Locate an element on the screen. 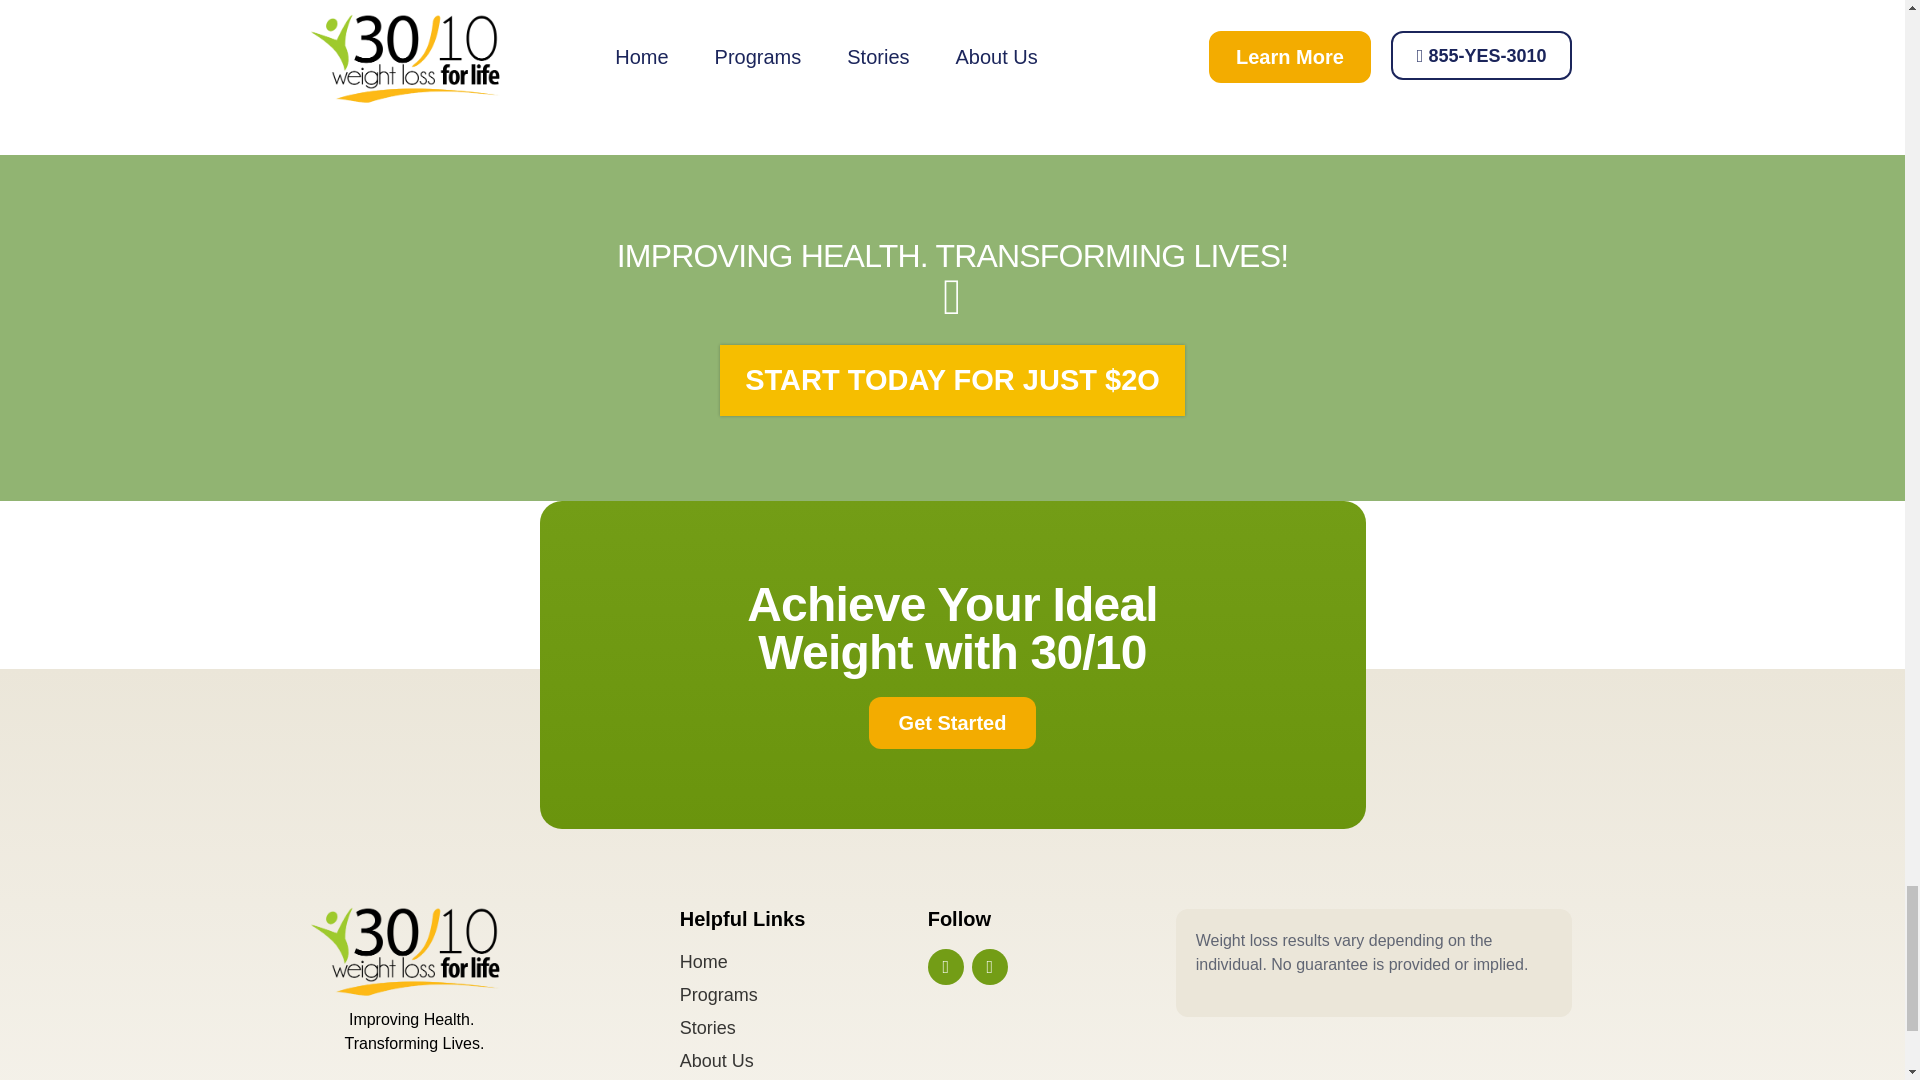  Home is located at coordinates (803, 962).